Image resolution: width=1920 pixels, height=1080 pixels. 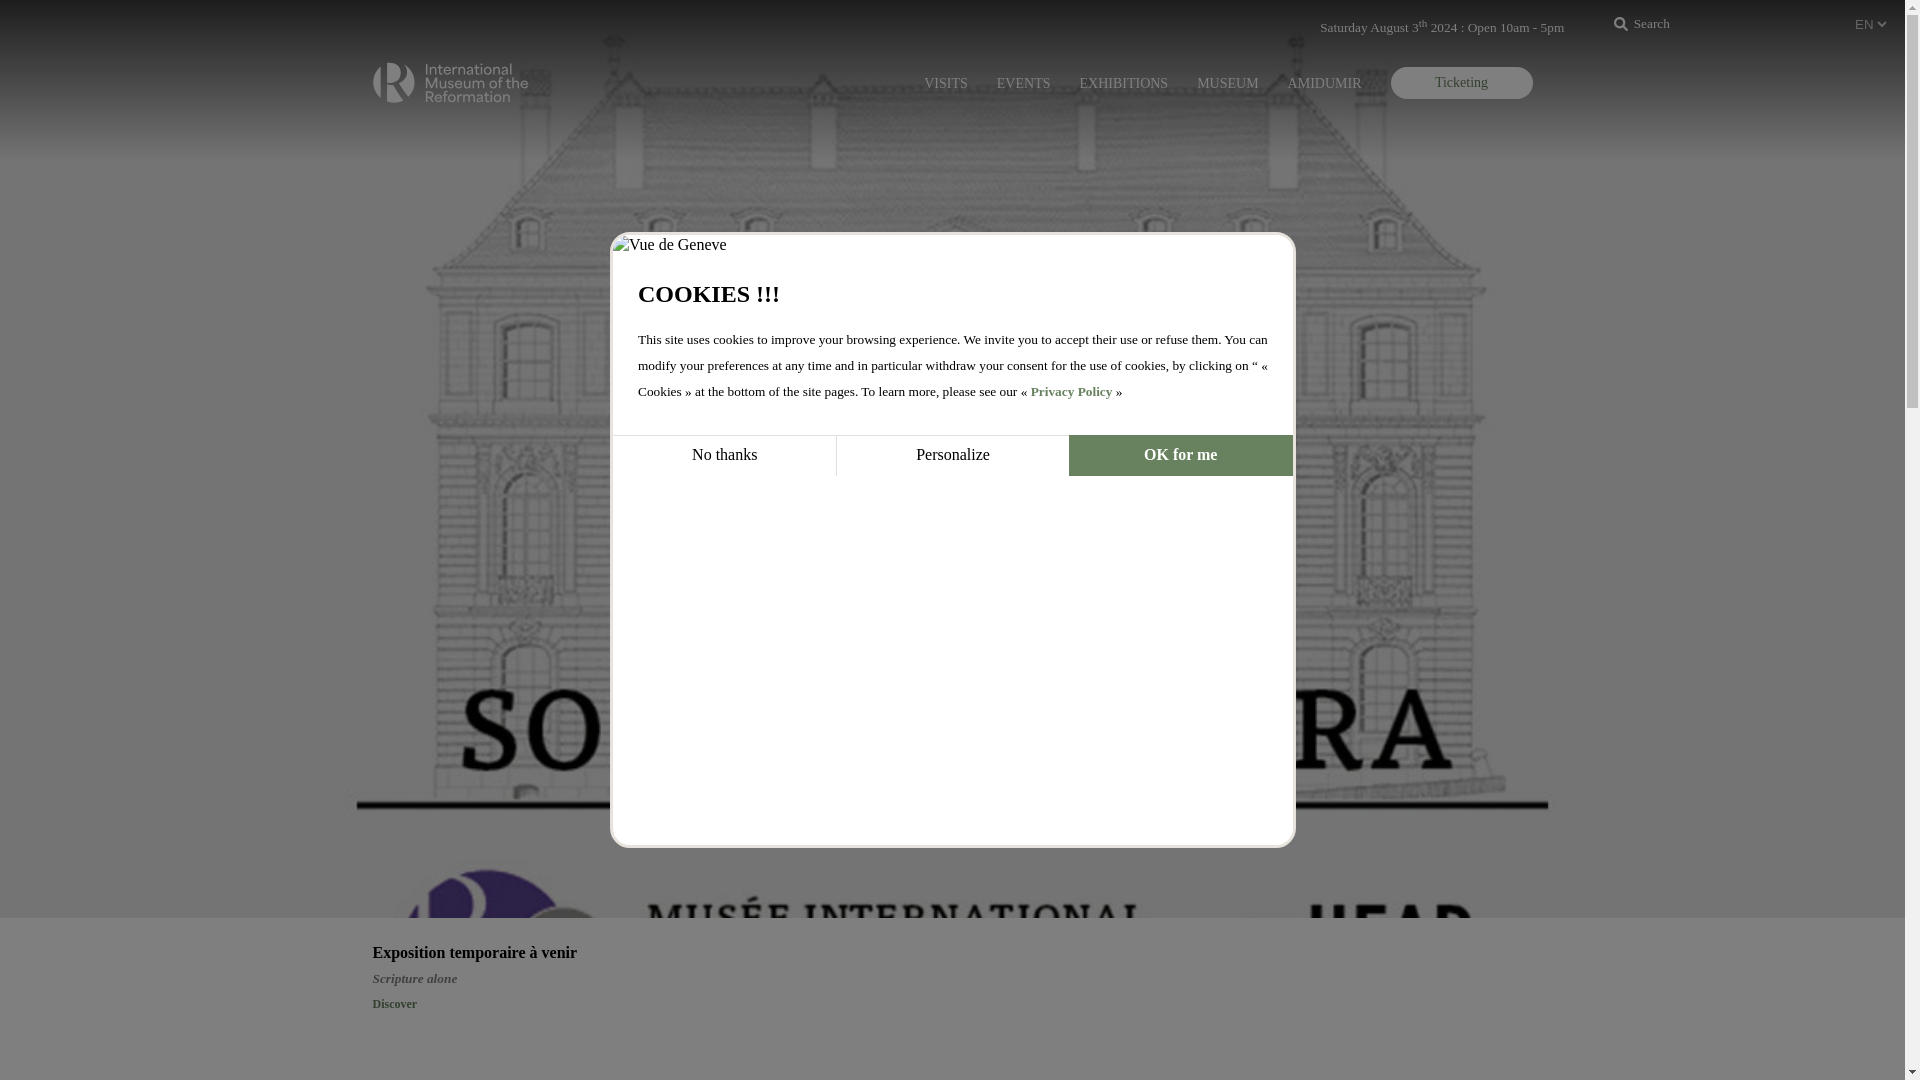 What do you see at coordinates (945, 83) in the screenshot?
I see `VISITS` at bounding box center [945, 83].